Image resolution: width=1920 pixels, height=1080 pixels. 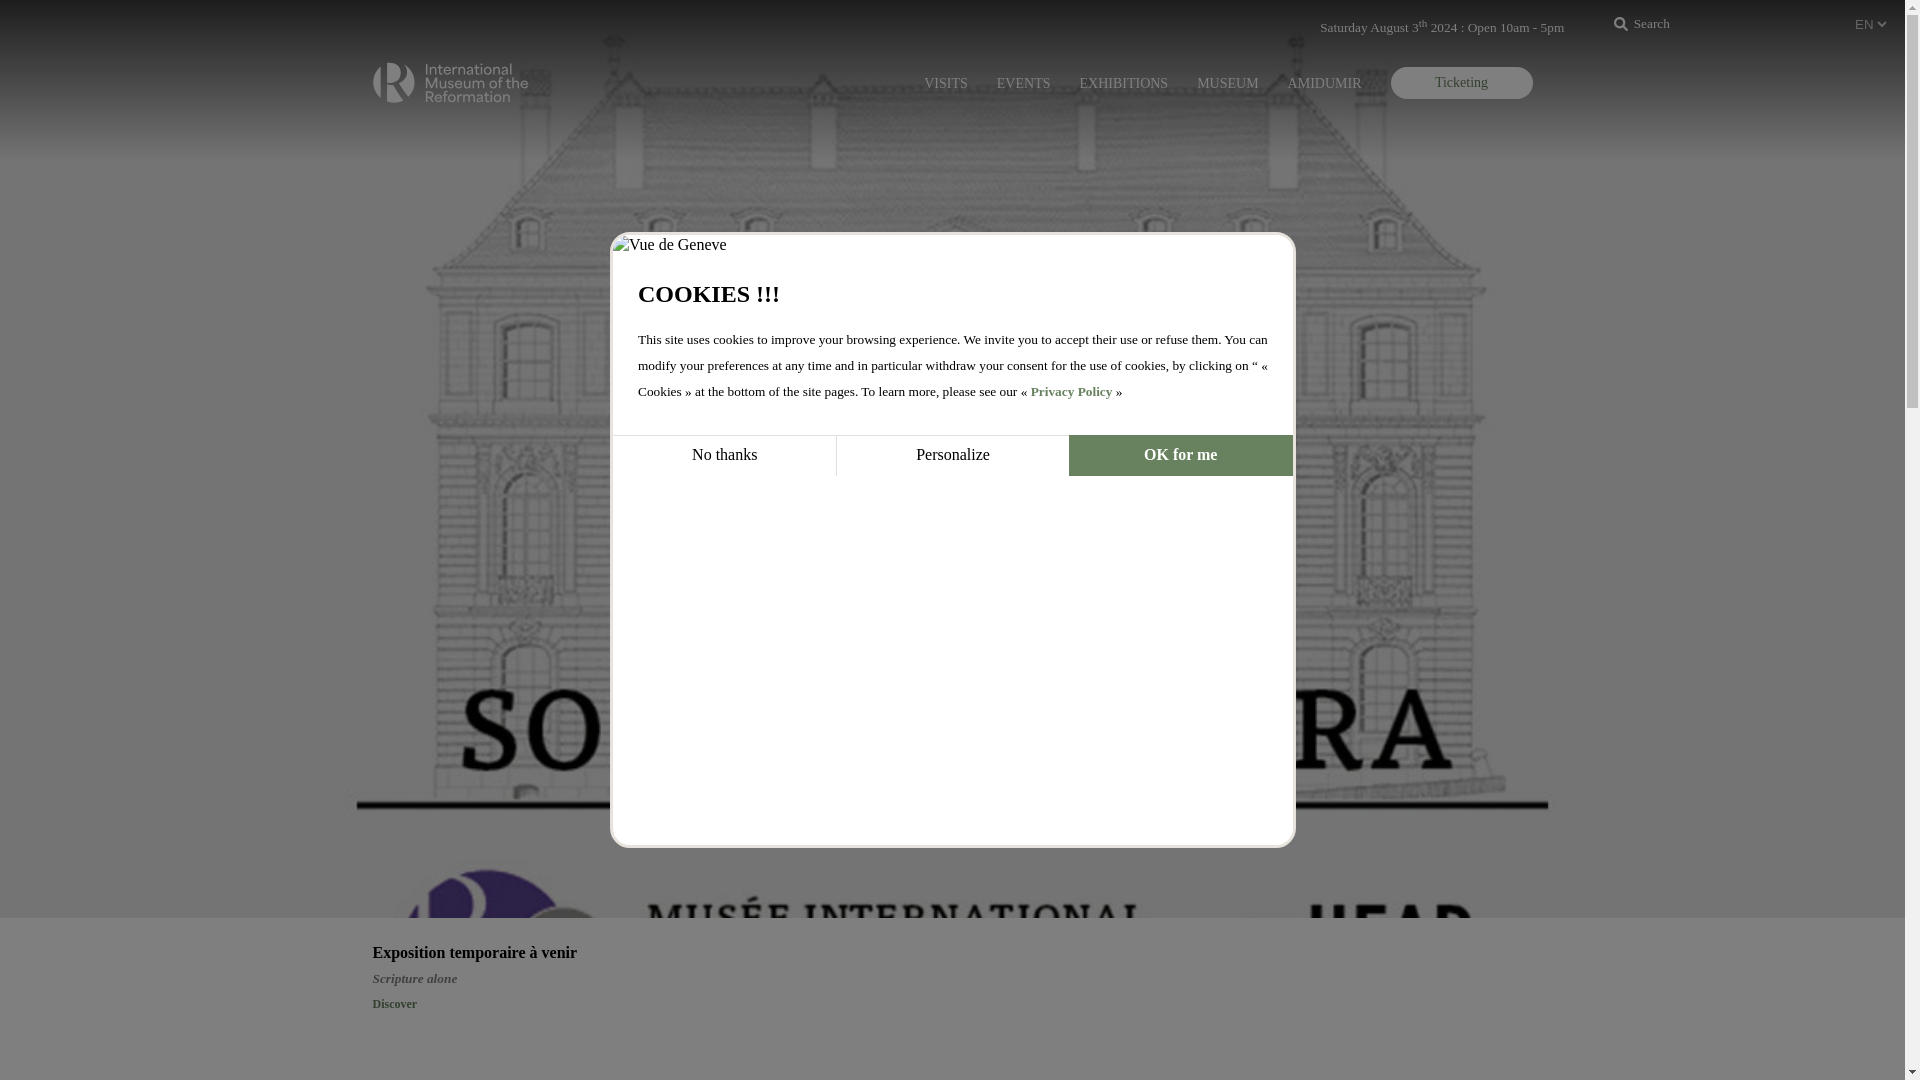 What do you see at coordinates (945, 83) in the screenshot?
I see `VISITS` at bounding box center [945, 83].